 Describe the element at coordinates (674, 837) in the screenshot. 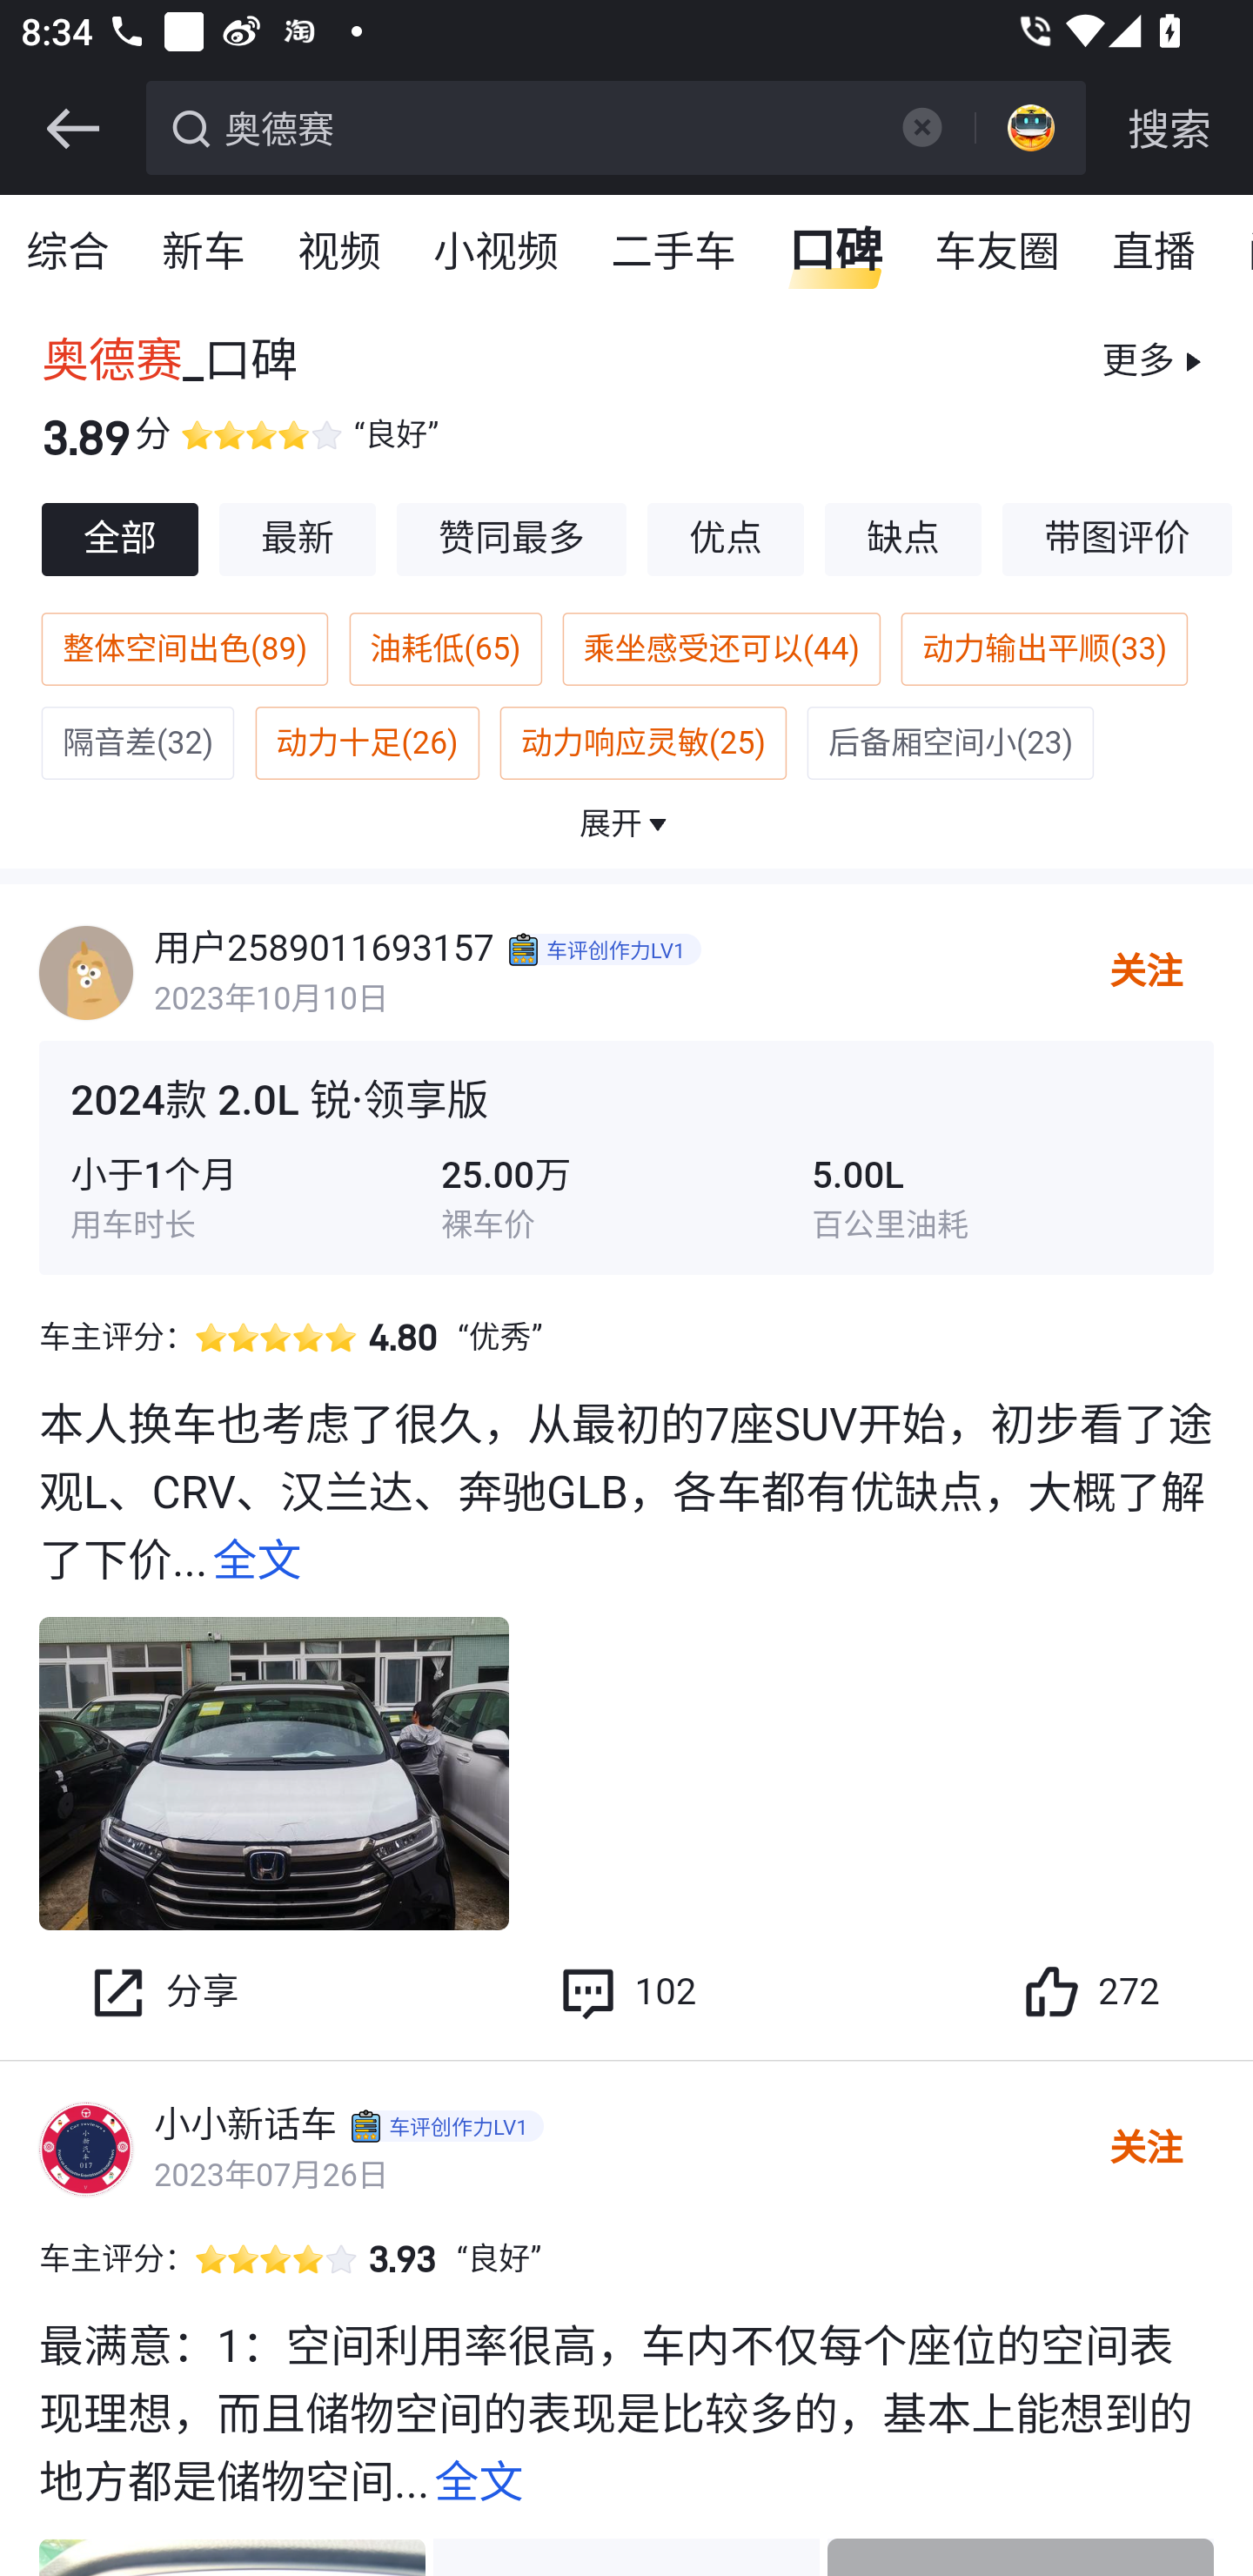

I see `操控出色(18)` at that location.